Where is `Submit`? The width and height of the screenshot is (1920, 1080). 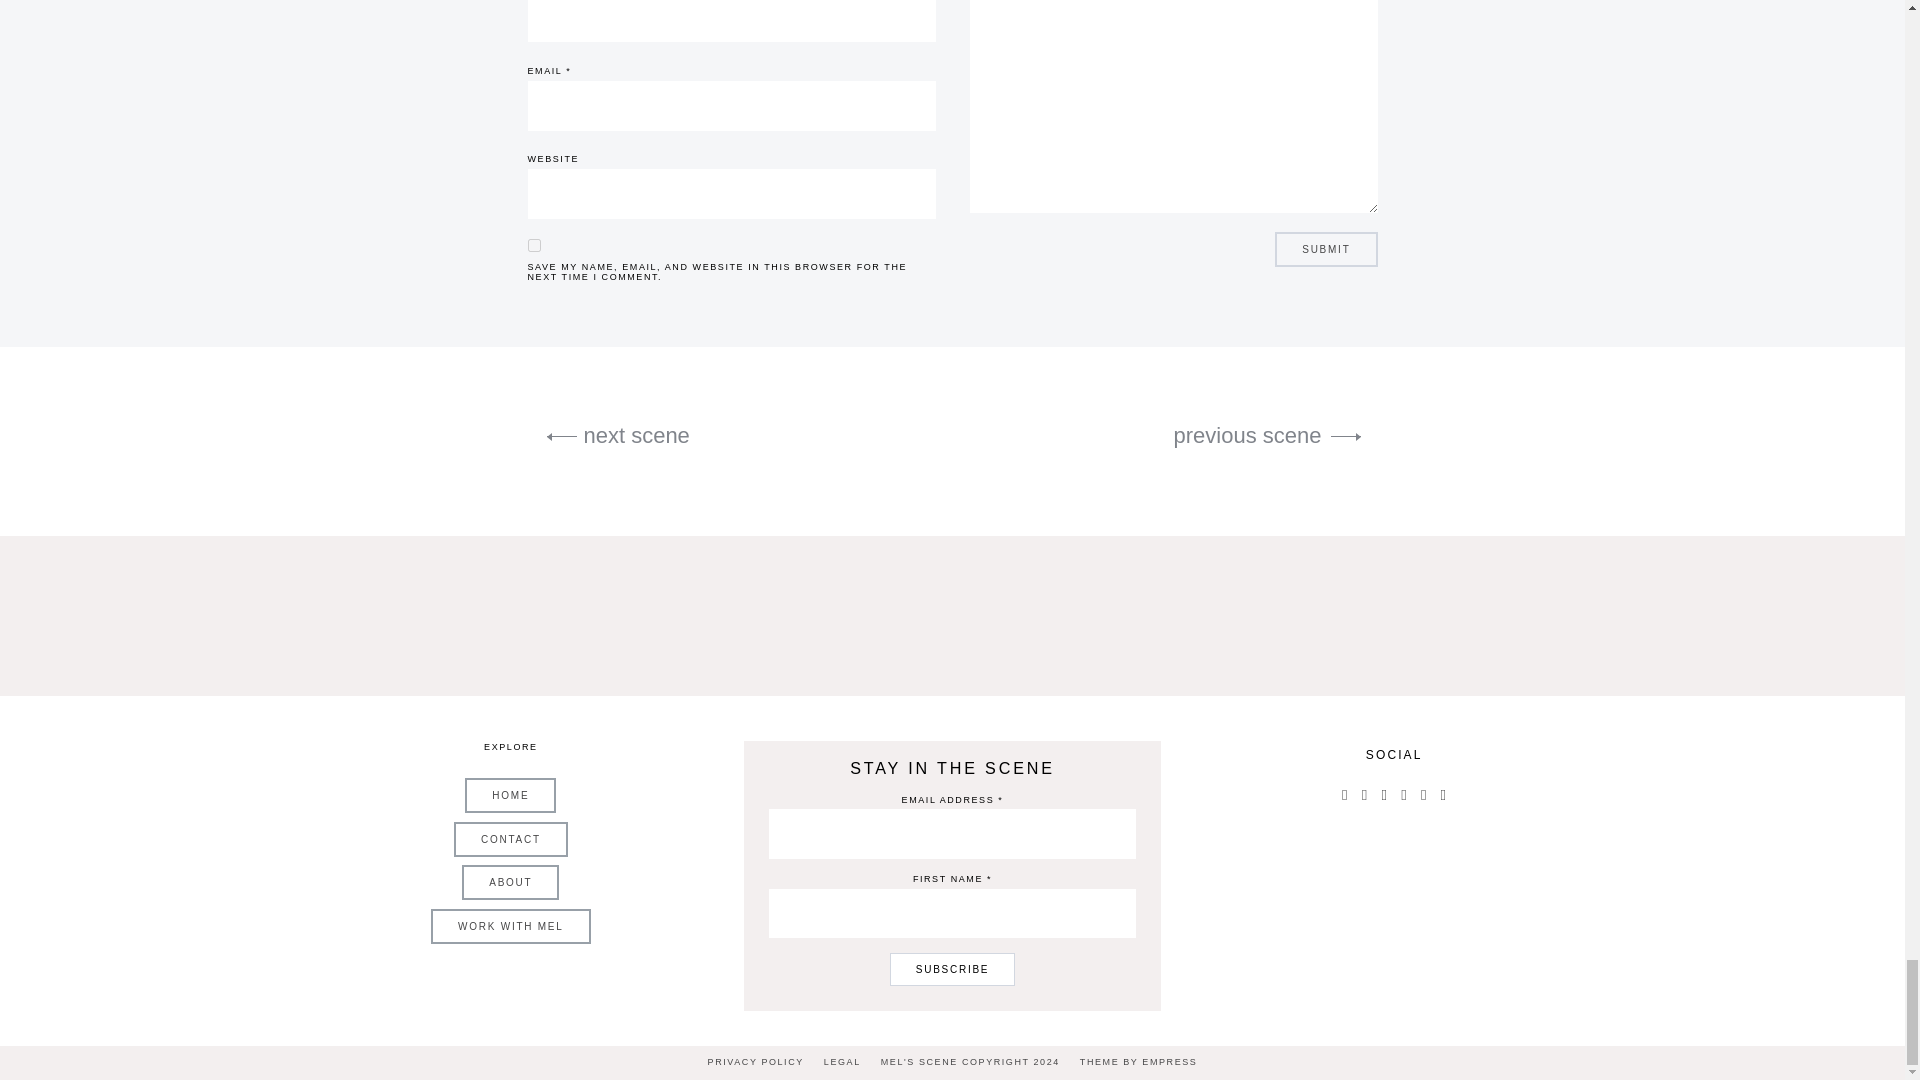
Submit is located at coordinates (1325, 249).